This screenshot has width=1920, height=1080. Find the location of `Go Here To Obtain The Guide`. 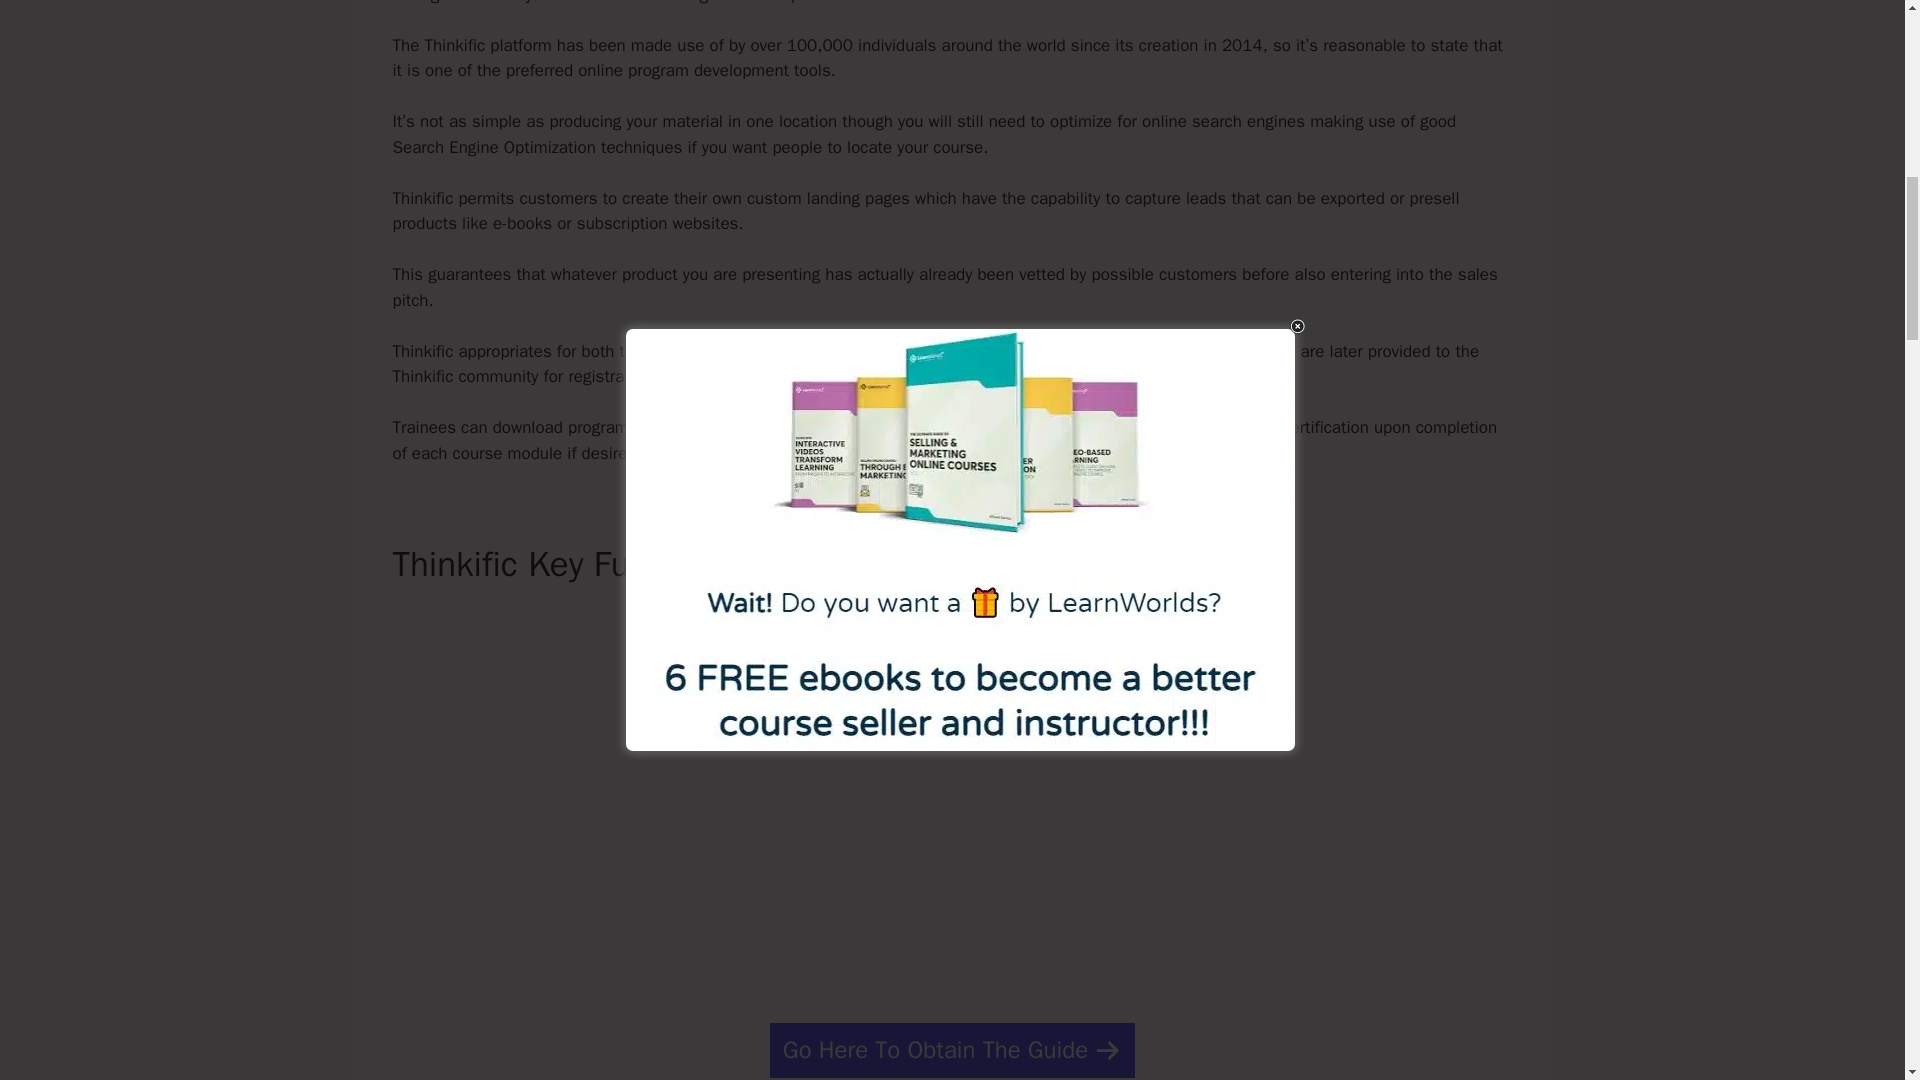

Go Here To Obtain The Guide is located at coordinates (952, 1050).